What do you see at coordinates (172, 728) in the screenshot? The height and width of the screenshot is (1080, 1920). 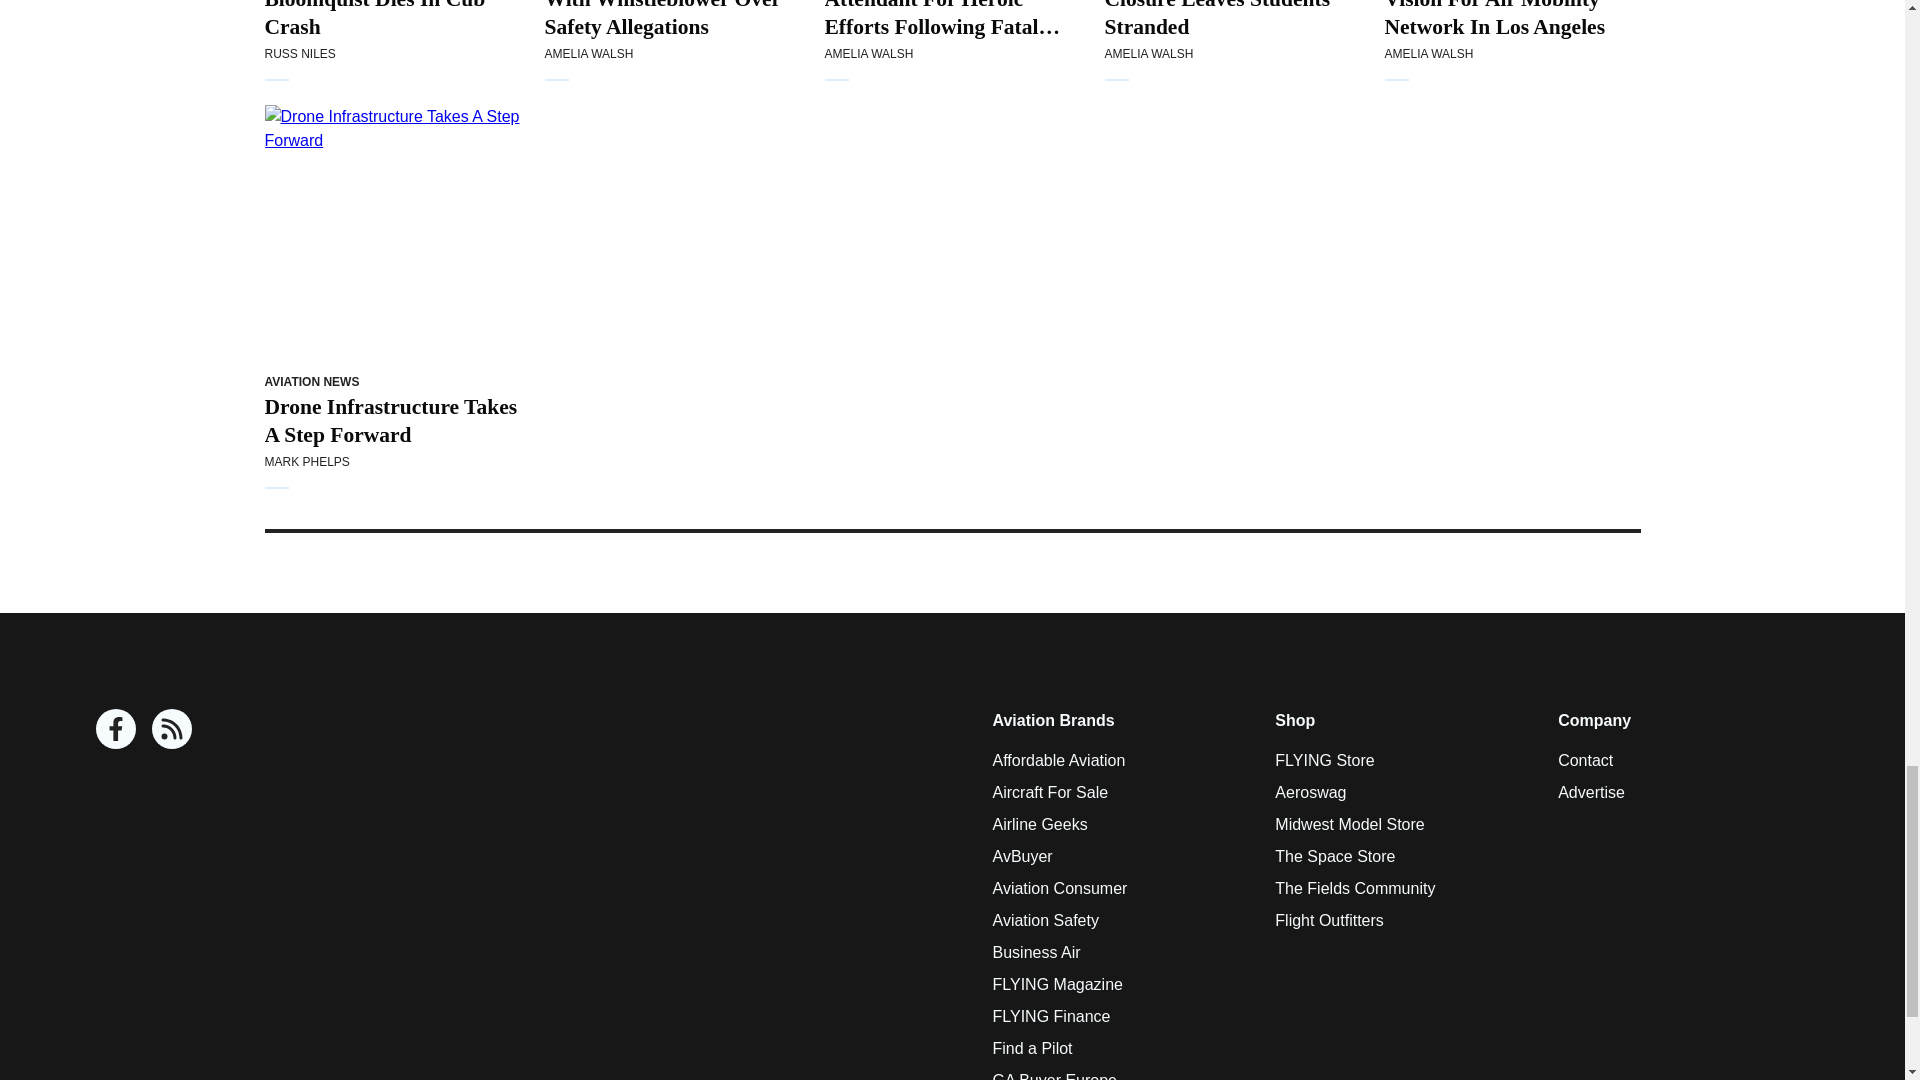 I see `Rss` at bounding box center [172, 728].